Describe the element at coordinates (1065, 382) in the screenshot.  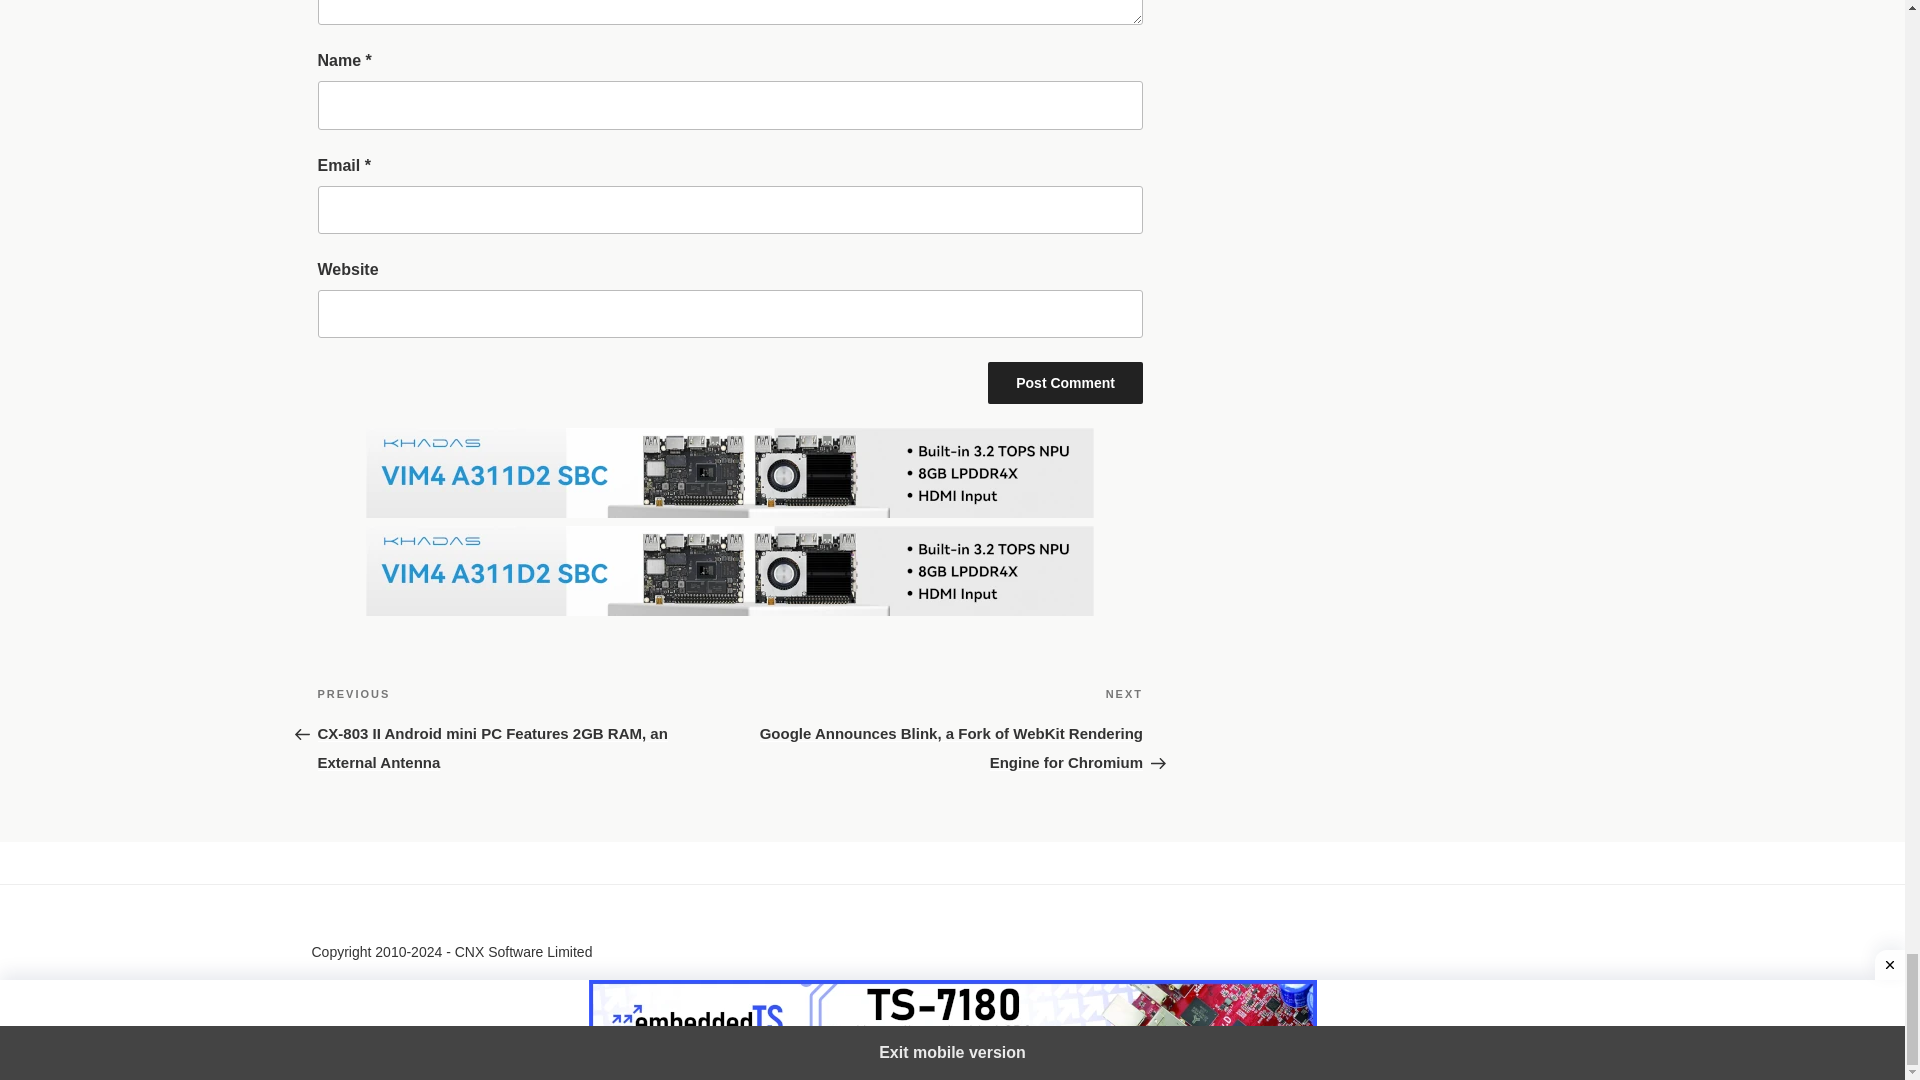
I see `Post Comment` at that location.